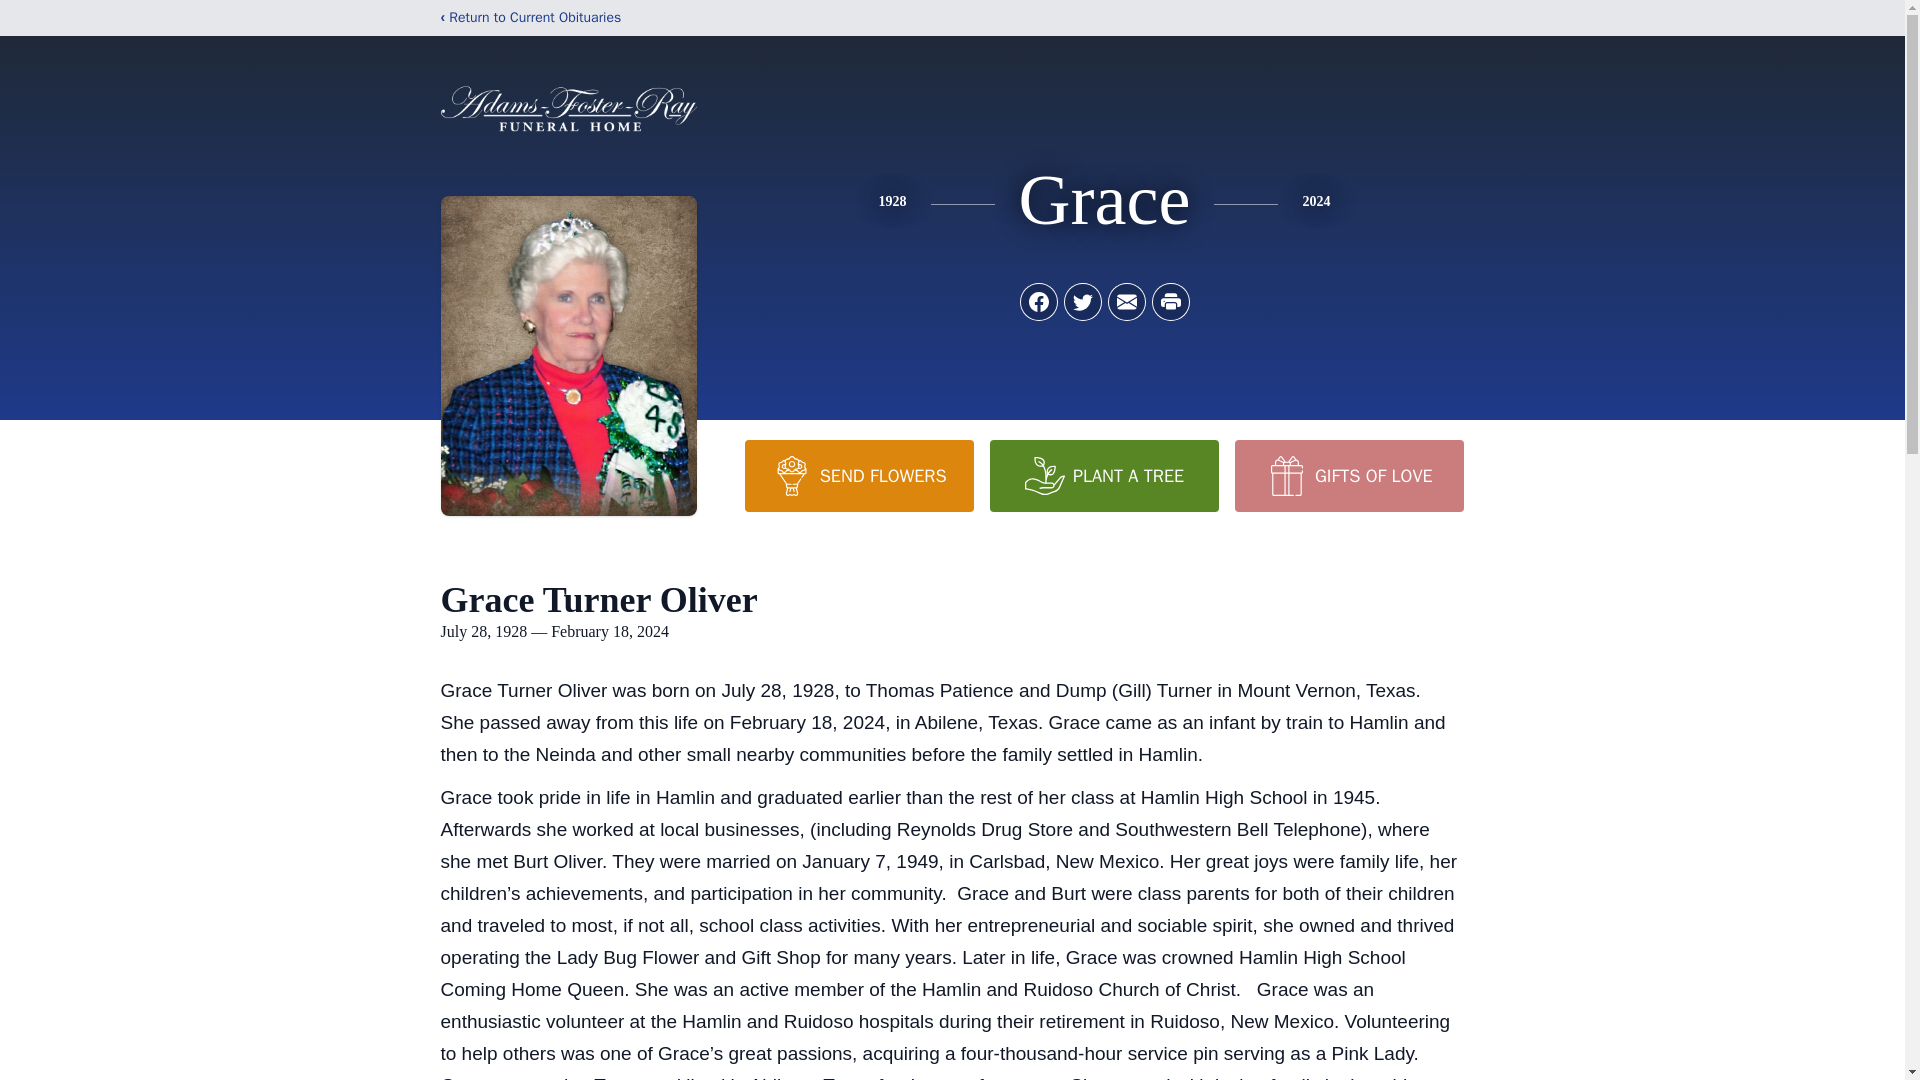 This screenshot has height=1080, width=1920. I want to click on GIFTS OF LOVE, so click(1348, 475).